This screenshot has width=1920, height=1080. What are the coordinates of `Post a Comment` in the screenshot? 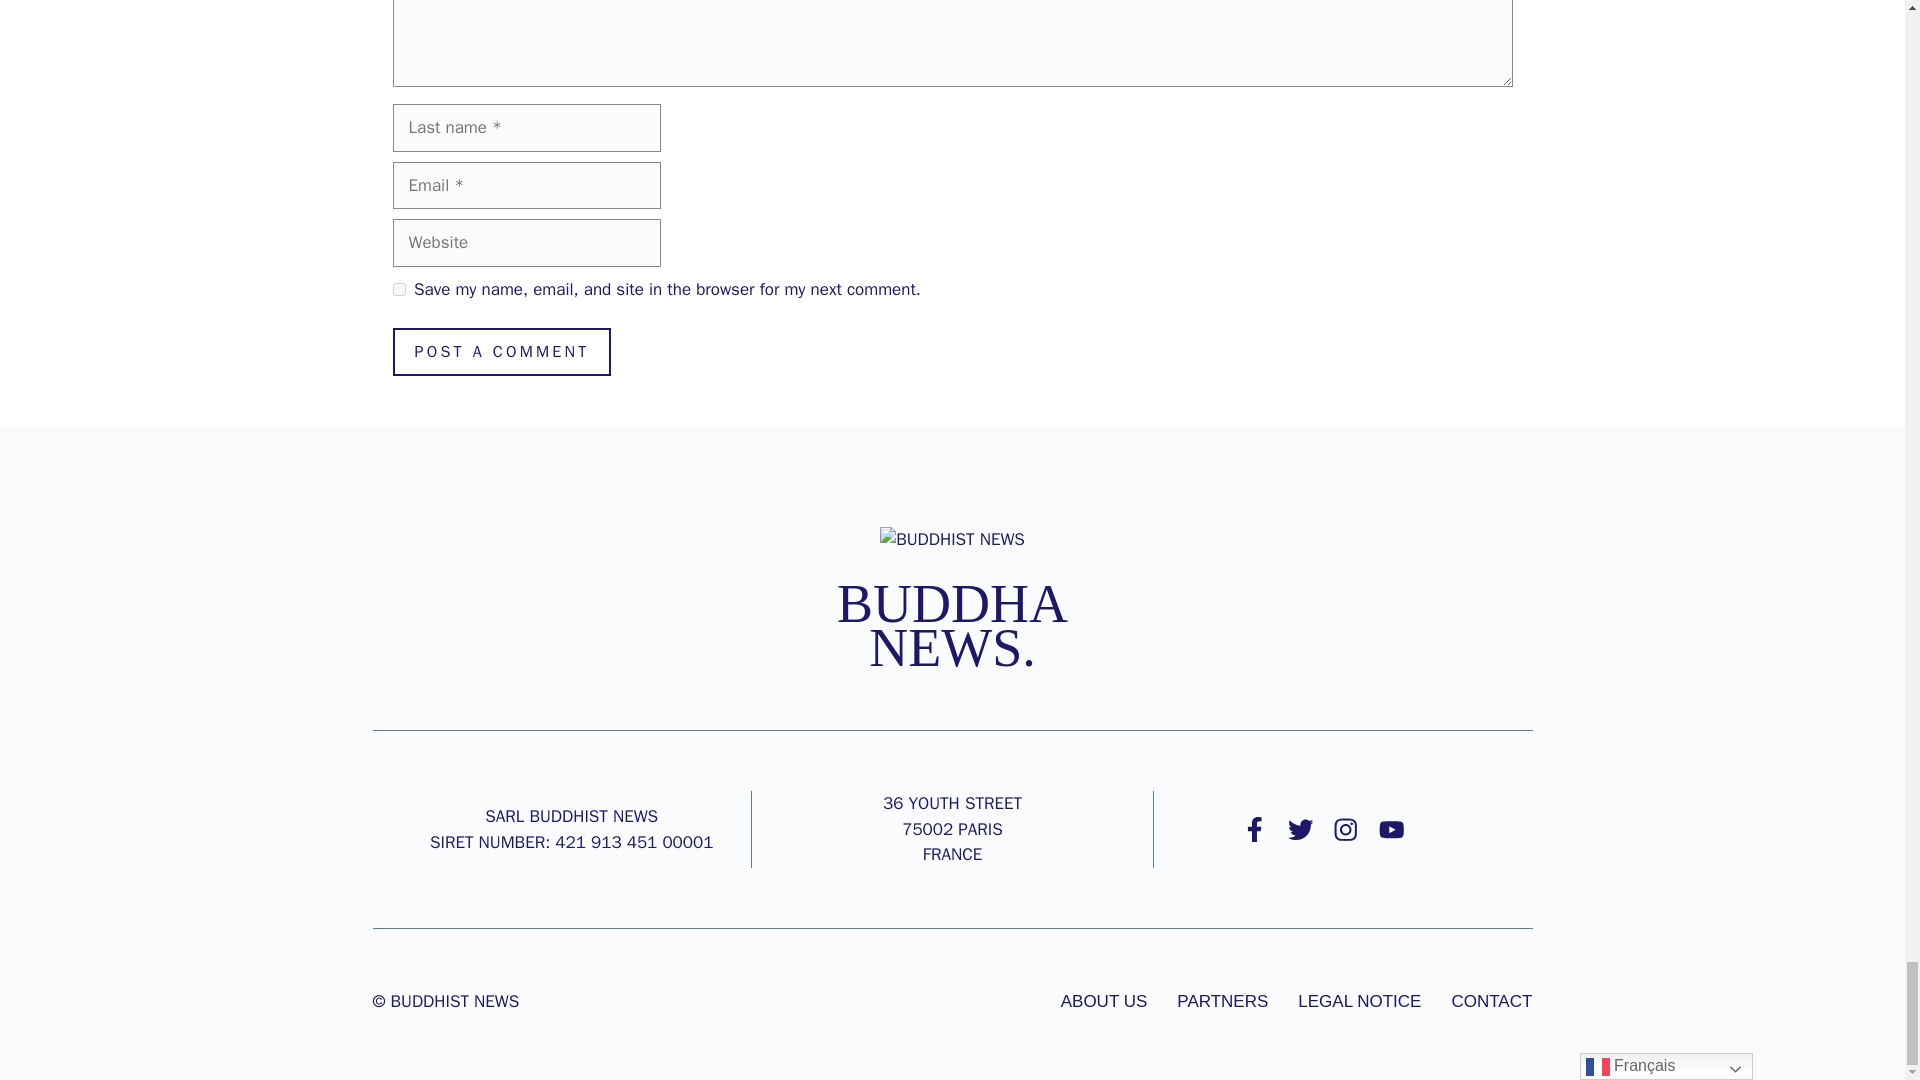 It's located at (500, 352).